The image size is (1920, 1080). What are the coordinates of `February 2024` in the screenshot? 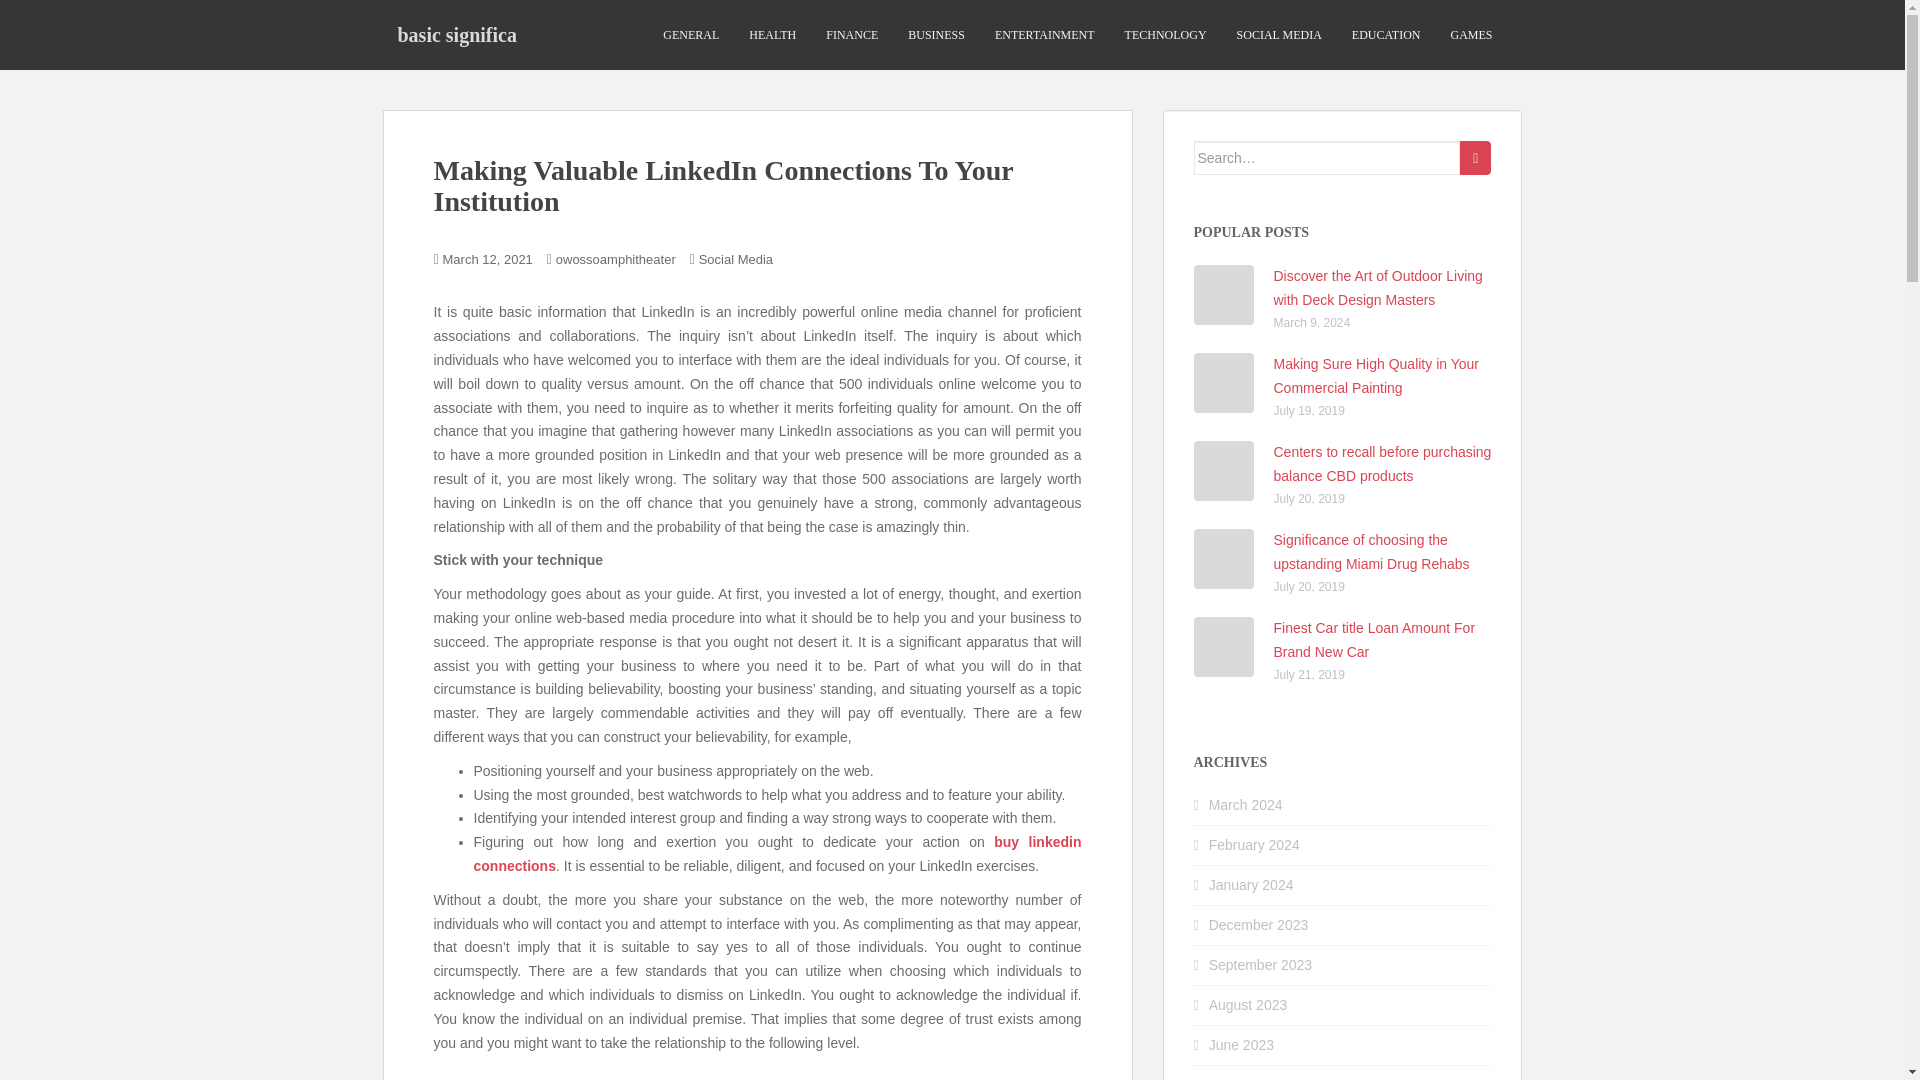 It's located at (1254, 845).